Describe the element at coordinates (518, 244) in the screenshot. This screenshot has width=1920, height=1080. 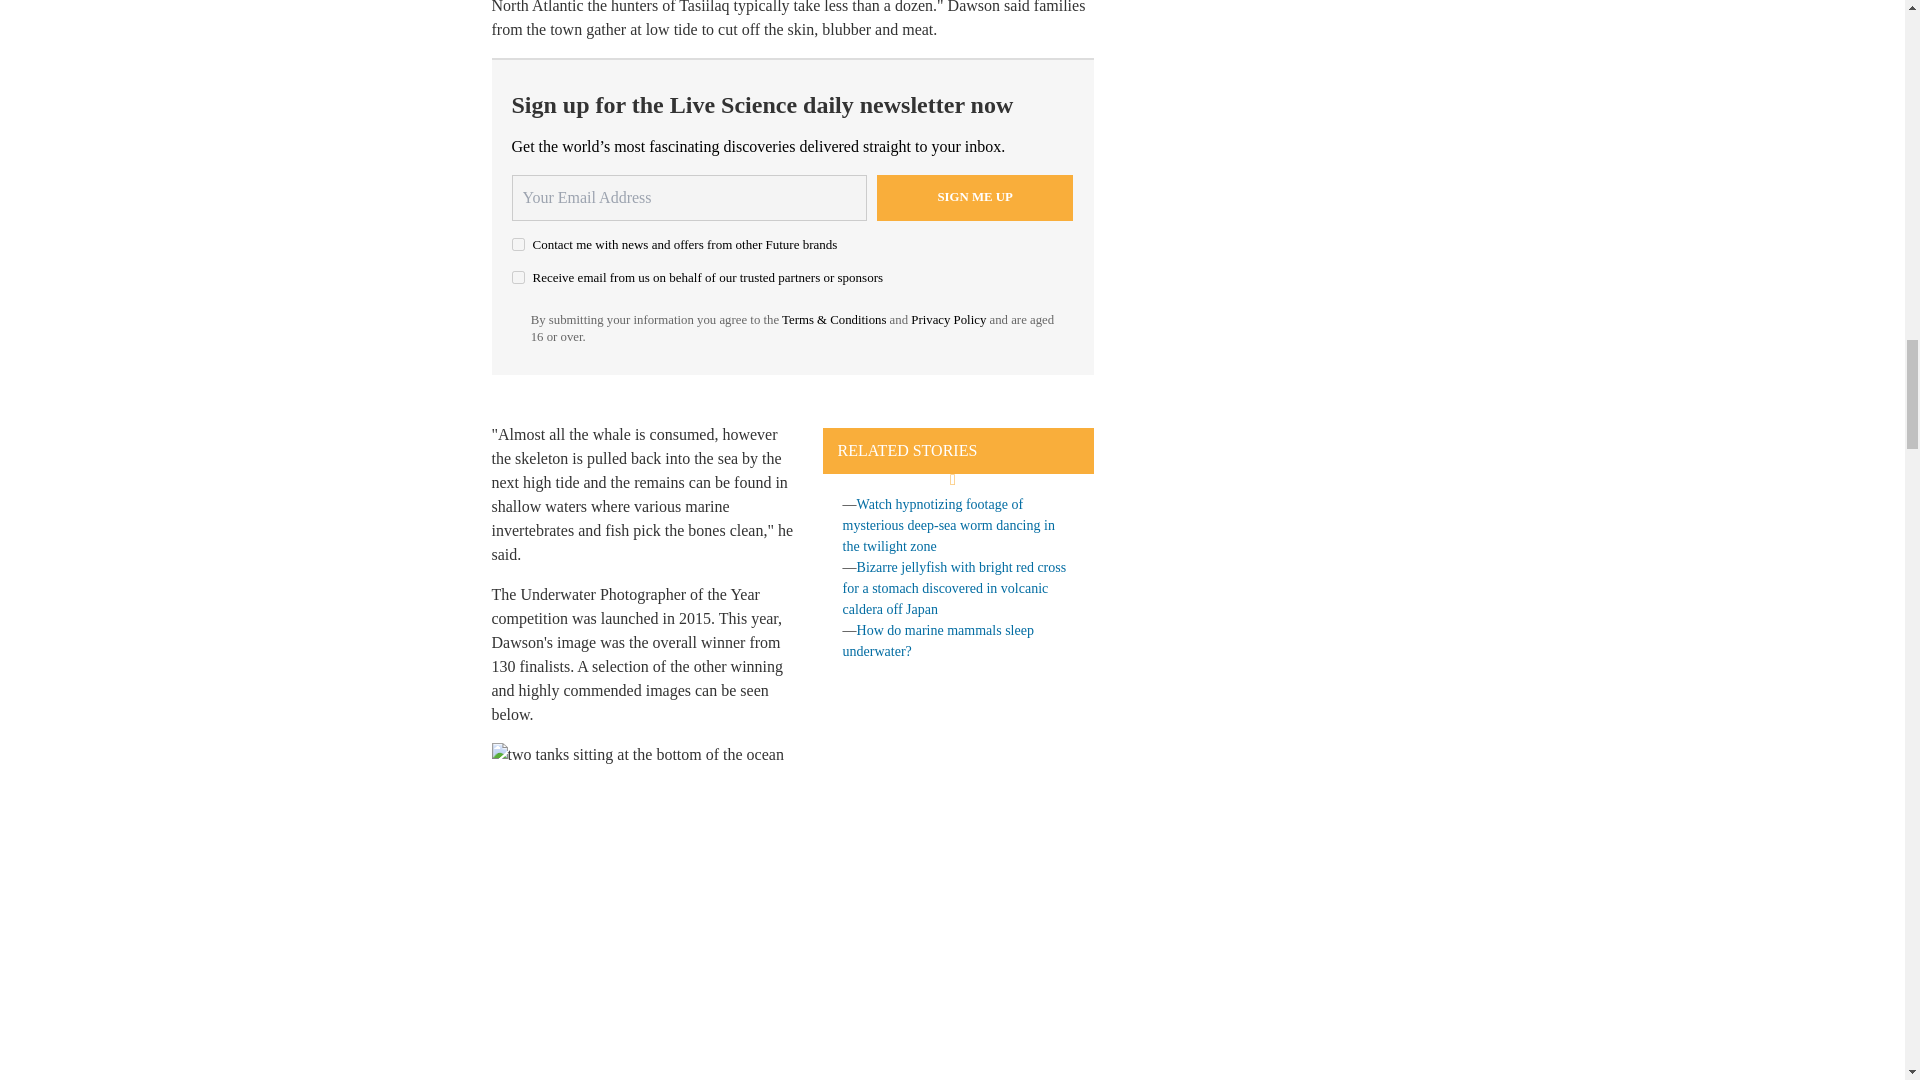
I see `on` at that location.